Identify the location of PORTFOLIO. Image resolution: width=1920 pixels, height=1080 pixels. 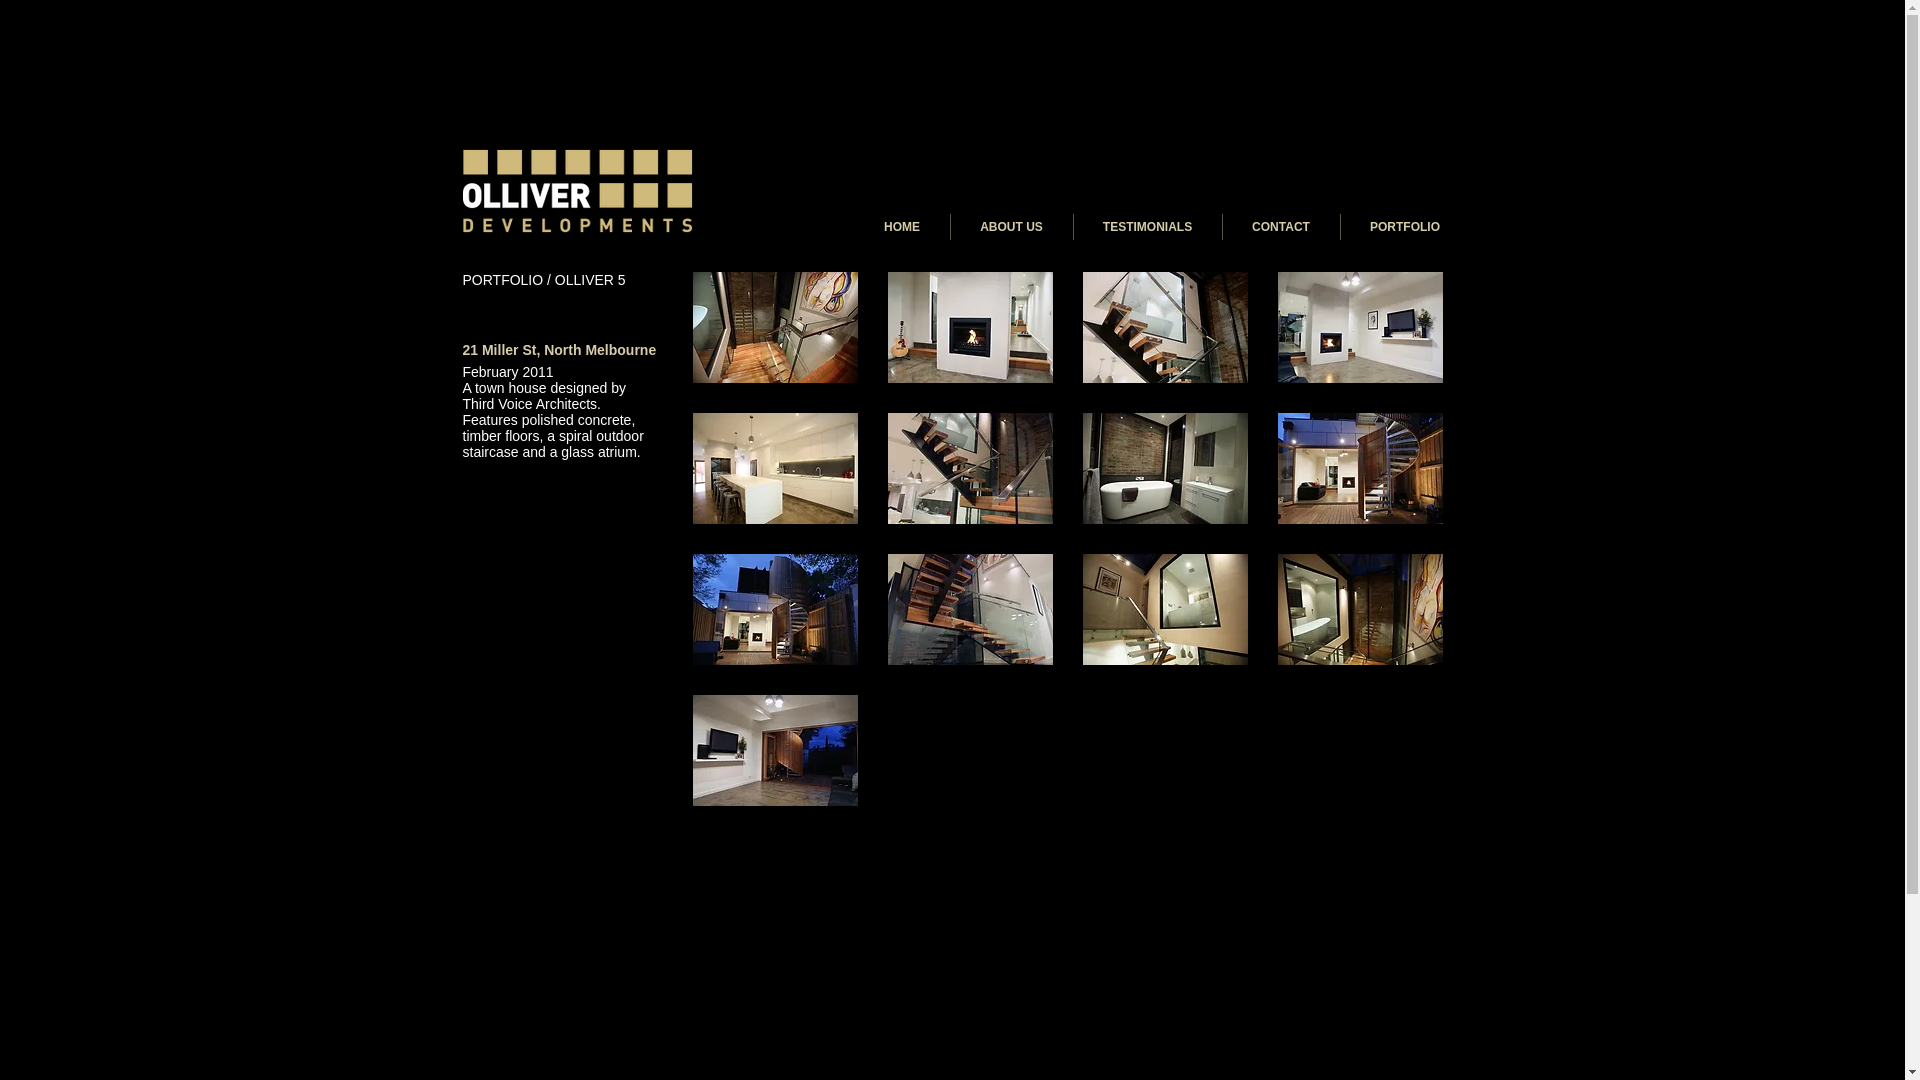
(1404, 227).